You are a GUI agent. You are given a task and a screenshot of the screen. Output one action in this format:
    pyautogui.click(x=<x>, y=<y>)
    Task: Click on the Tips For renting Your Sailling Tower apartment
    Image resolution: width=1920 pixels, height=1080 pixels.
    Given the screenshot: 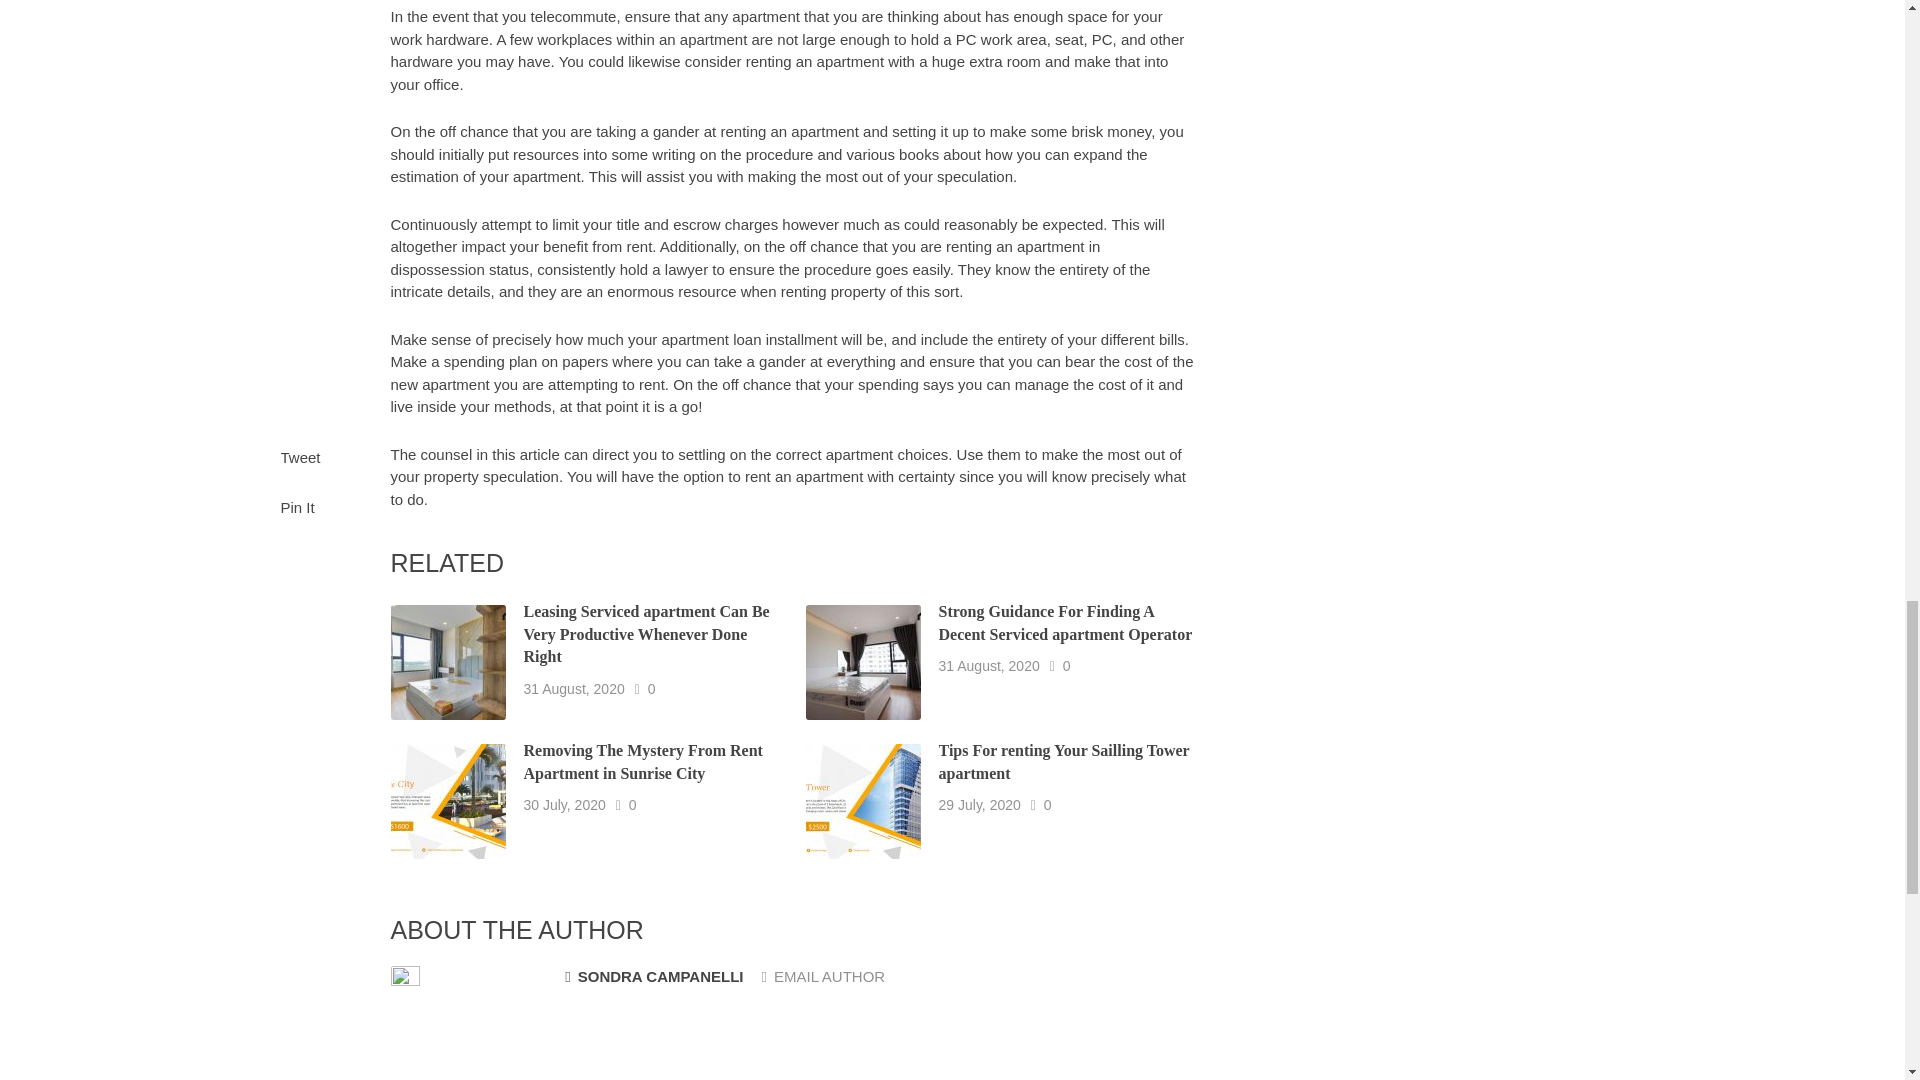 What is the action you would take?
    pyautogui.click(x=1064, y=761)
    